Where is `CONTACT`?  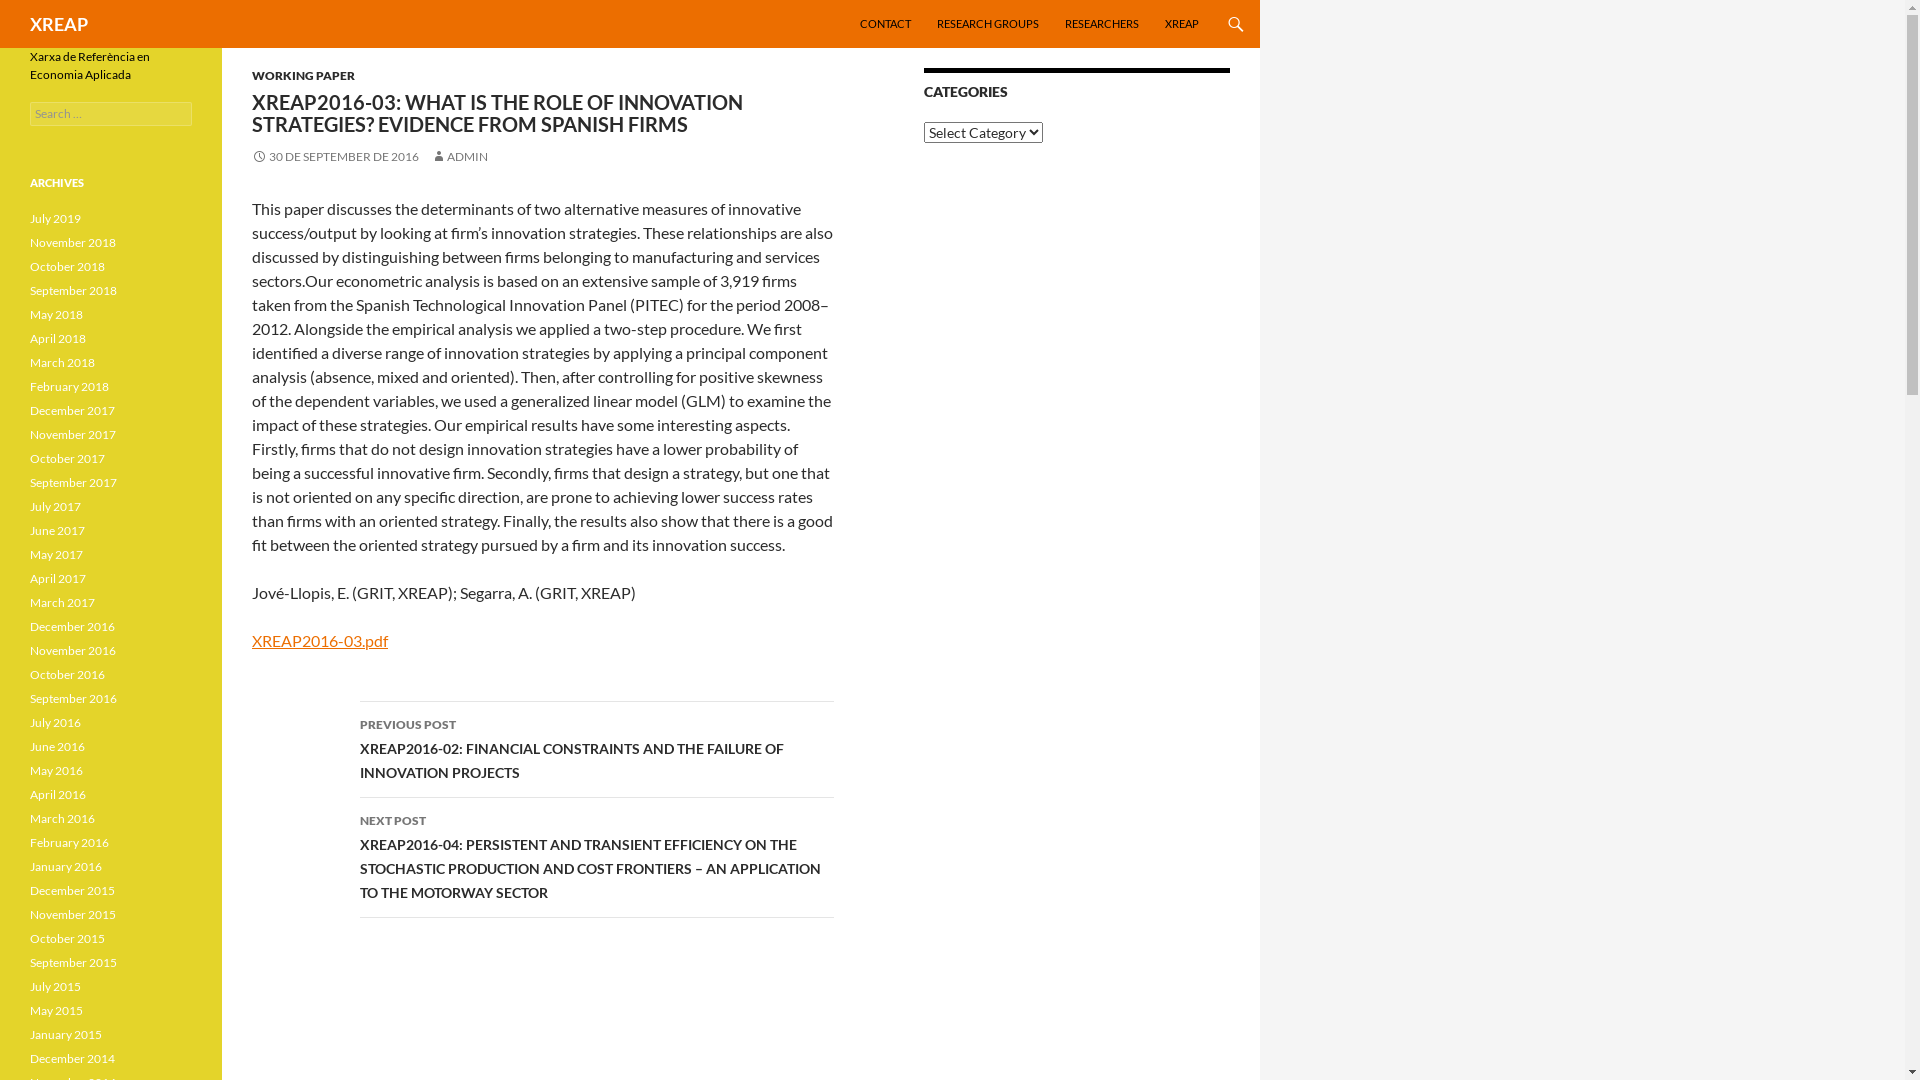
CONTACT is located at coordinates (886, 24).